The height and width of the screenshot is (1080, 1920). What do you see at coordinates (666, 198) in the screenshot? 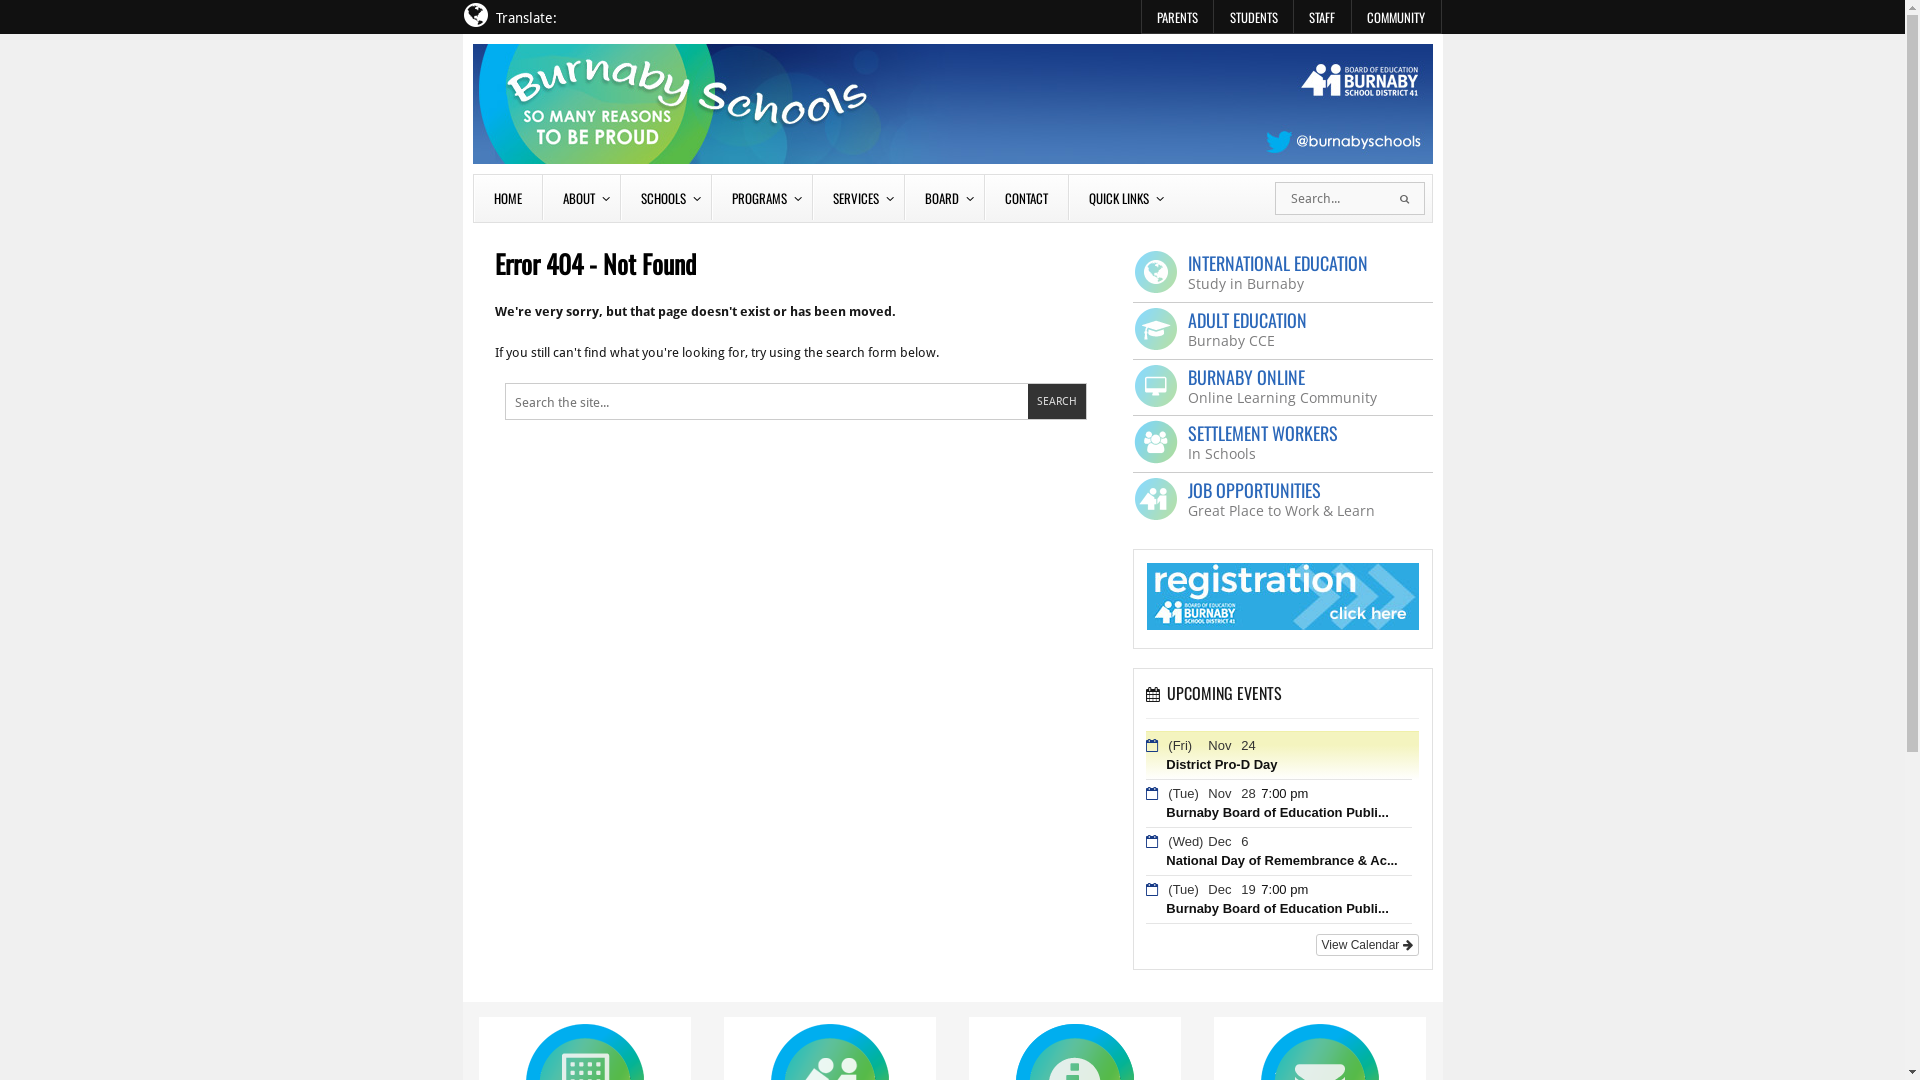
I see `SCHOOLS` at bounding box center [666, 198].